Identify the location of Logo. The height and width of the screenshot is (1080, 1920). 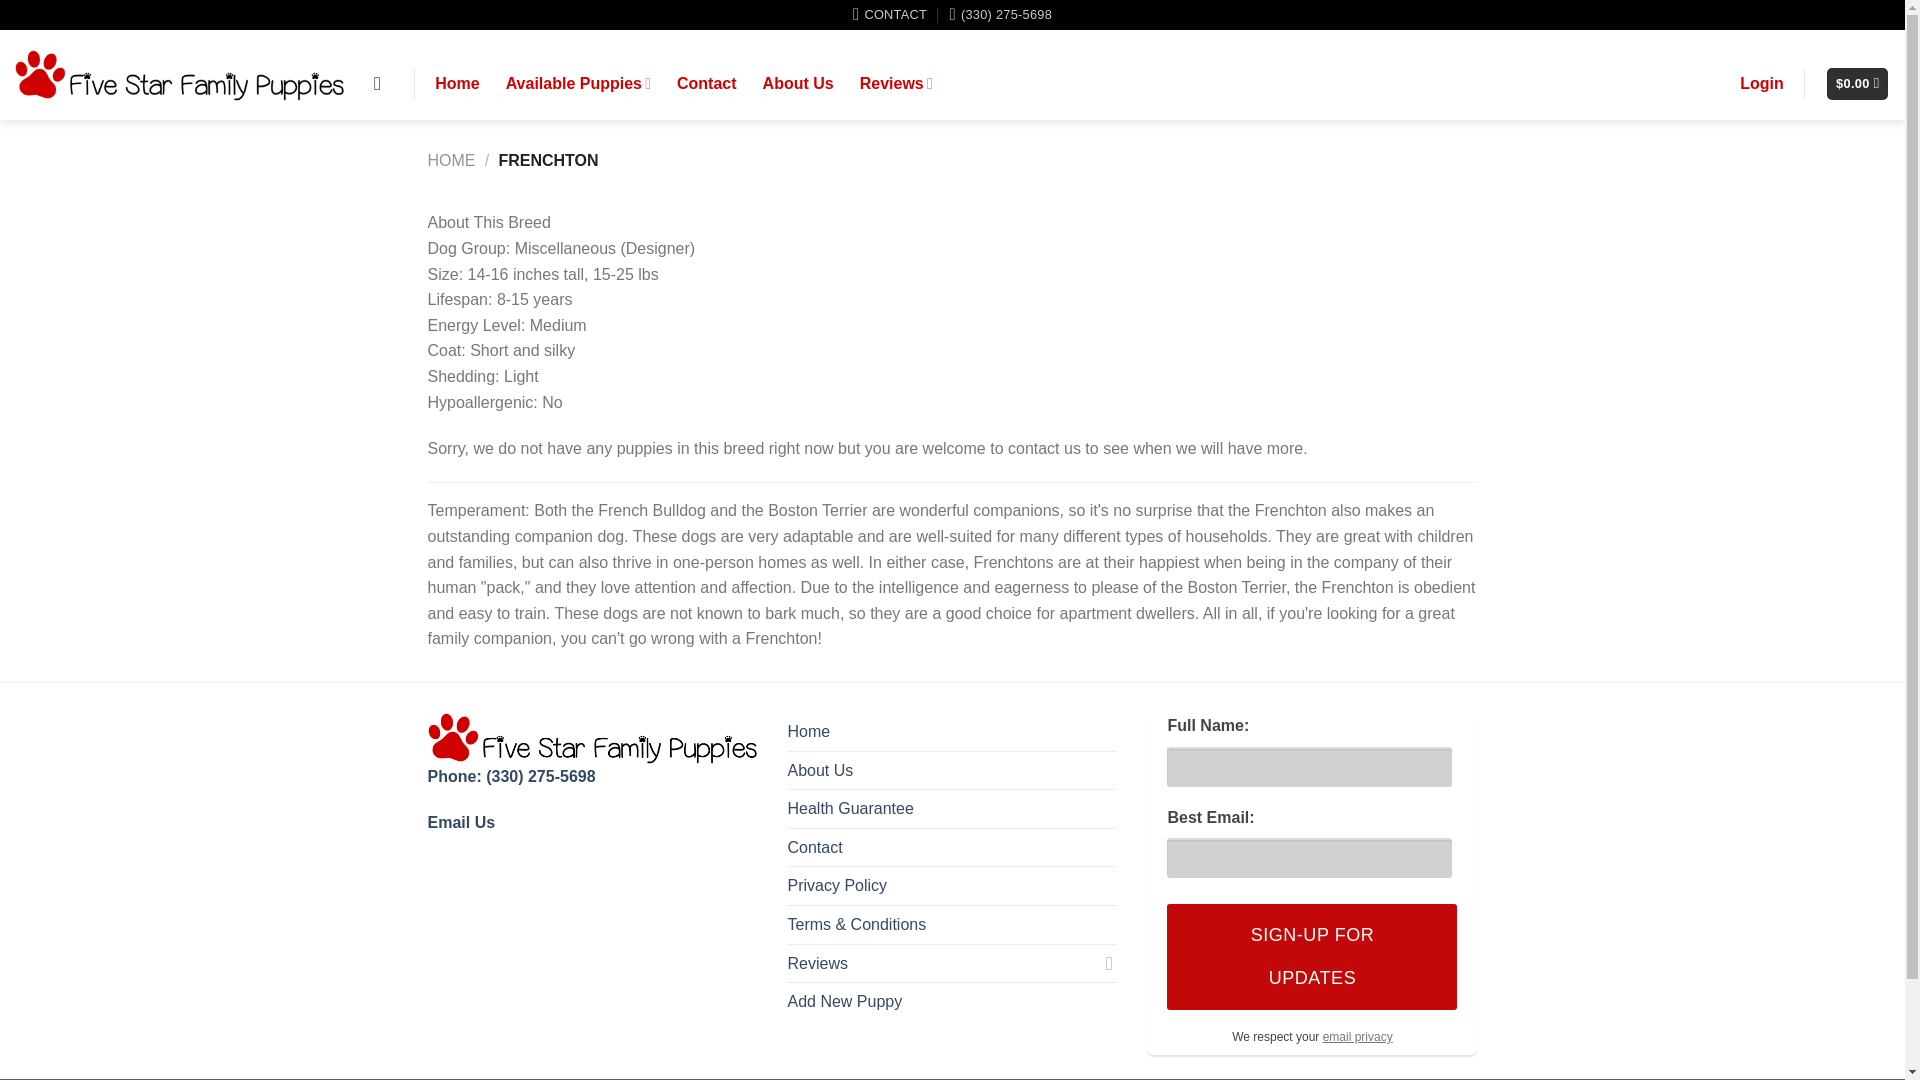
(593, 738).